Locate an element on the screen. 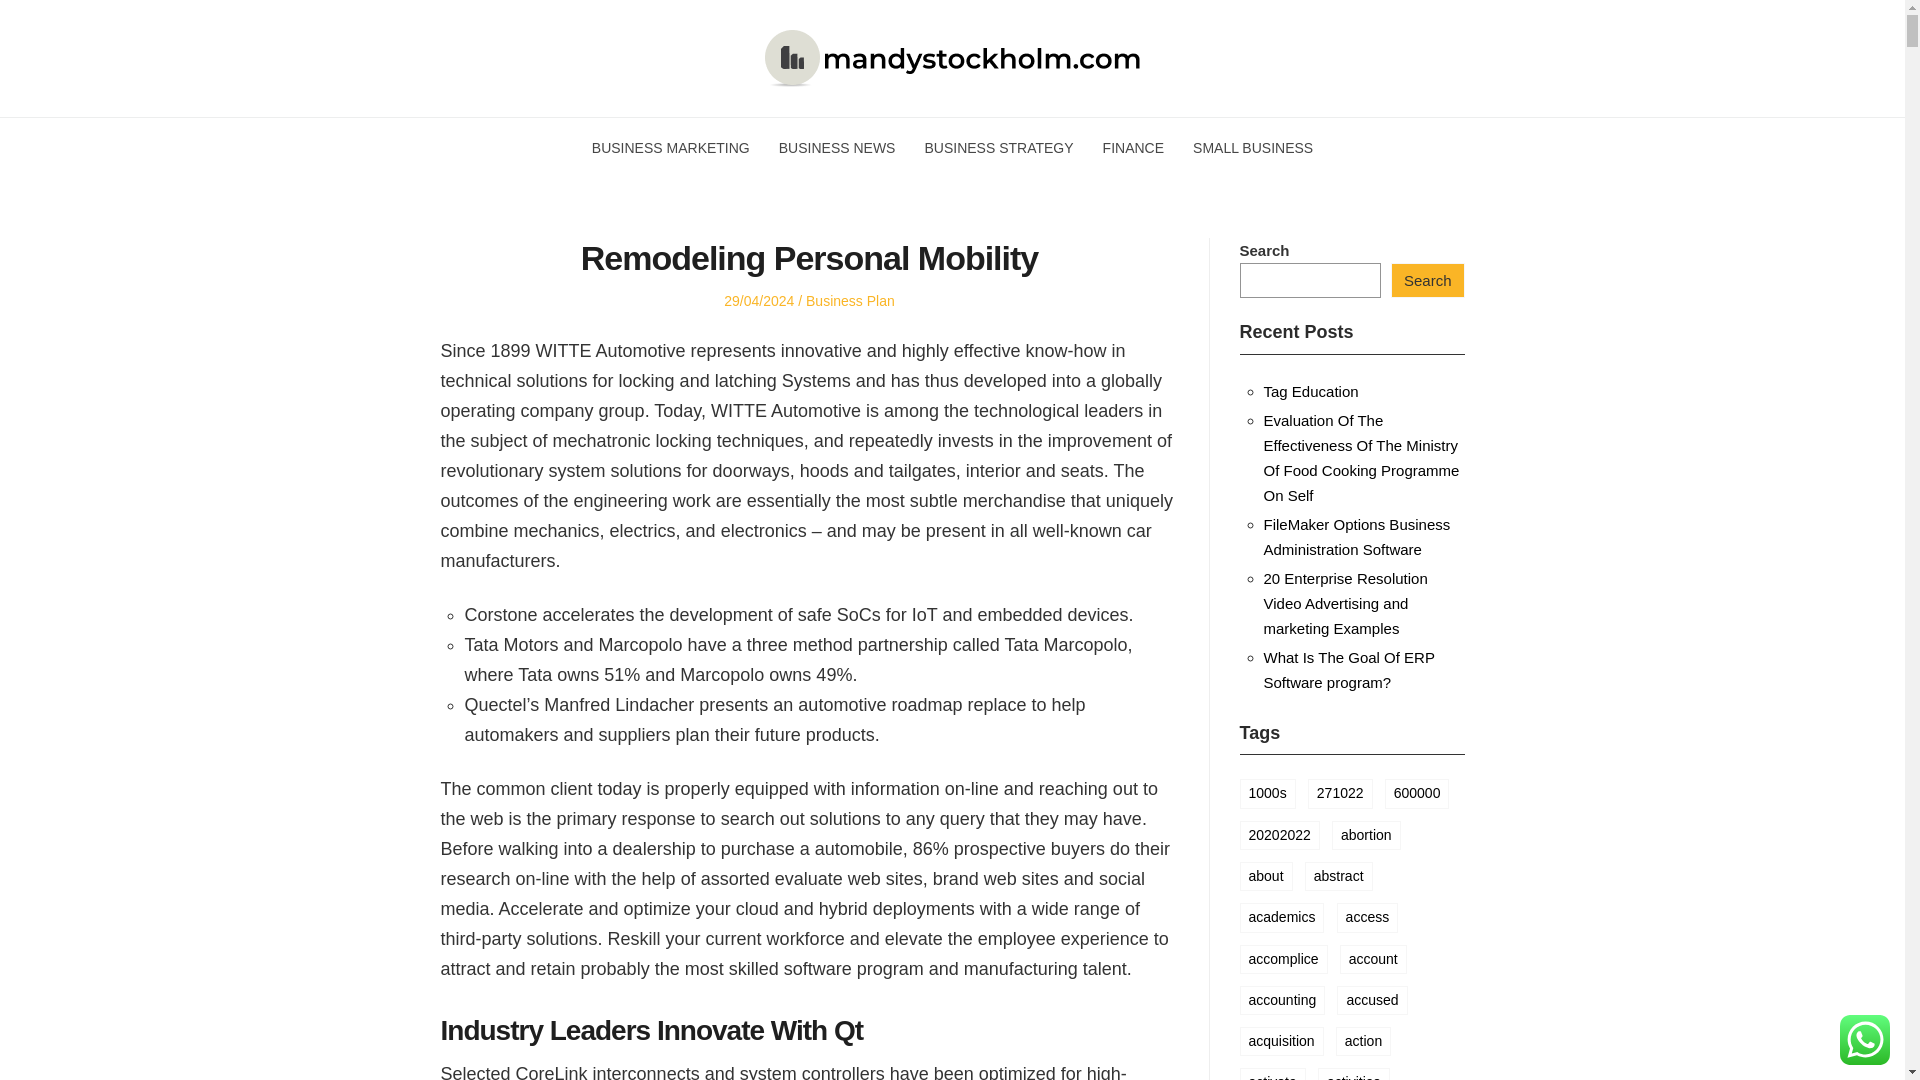 The image size is (1920, 1080). Tag Education is located at coordinates (1311, 391).